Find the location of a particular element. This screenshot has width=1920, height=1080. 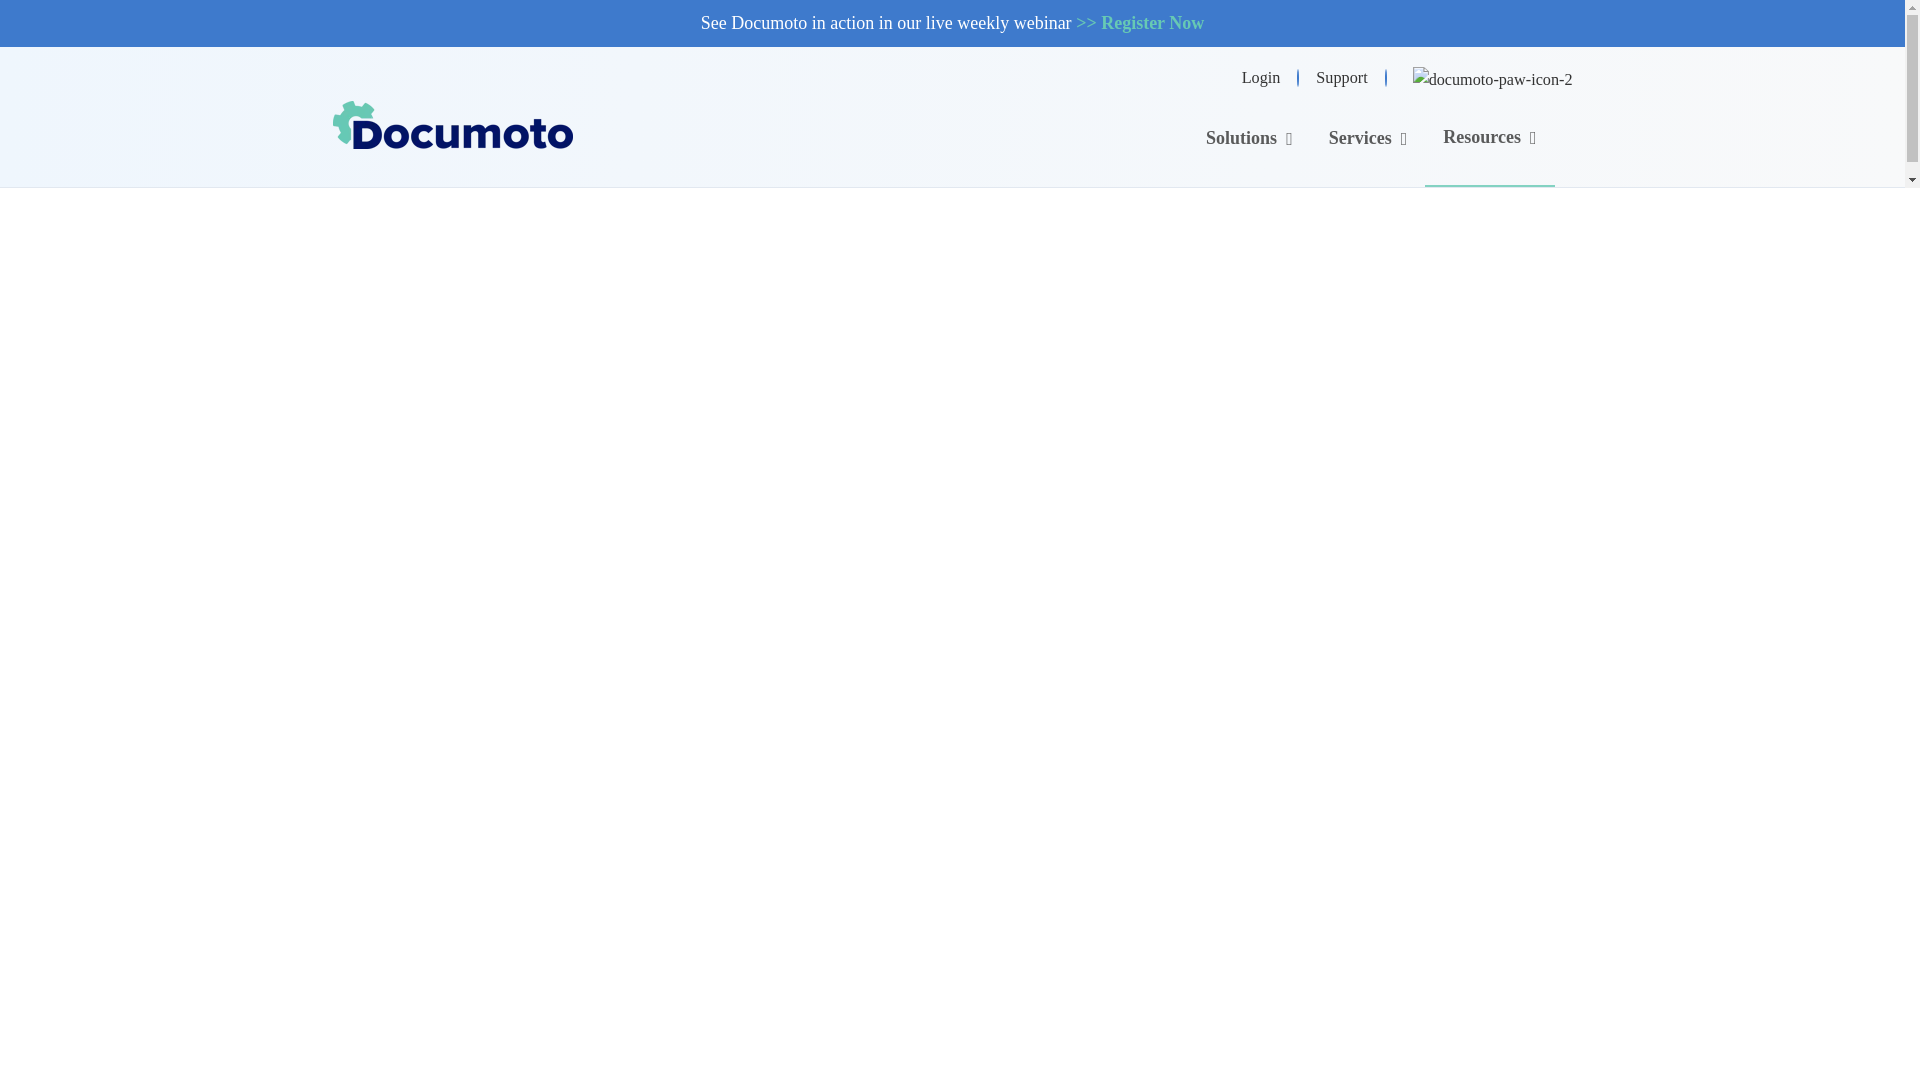

Services is located at coordinates (1368, 138).